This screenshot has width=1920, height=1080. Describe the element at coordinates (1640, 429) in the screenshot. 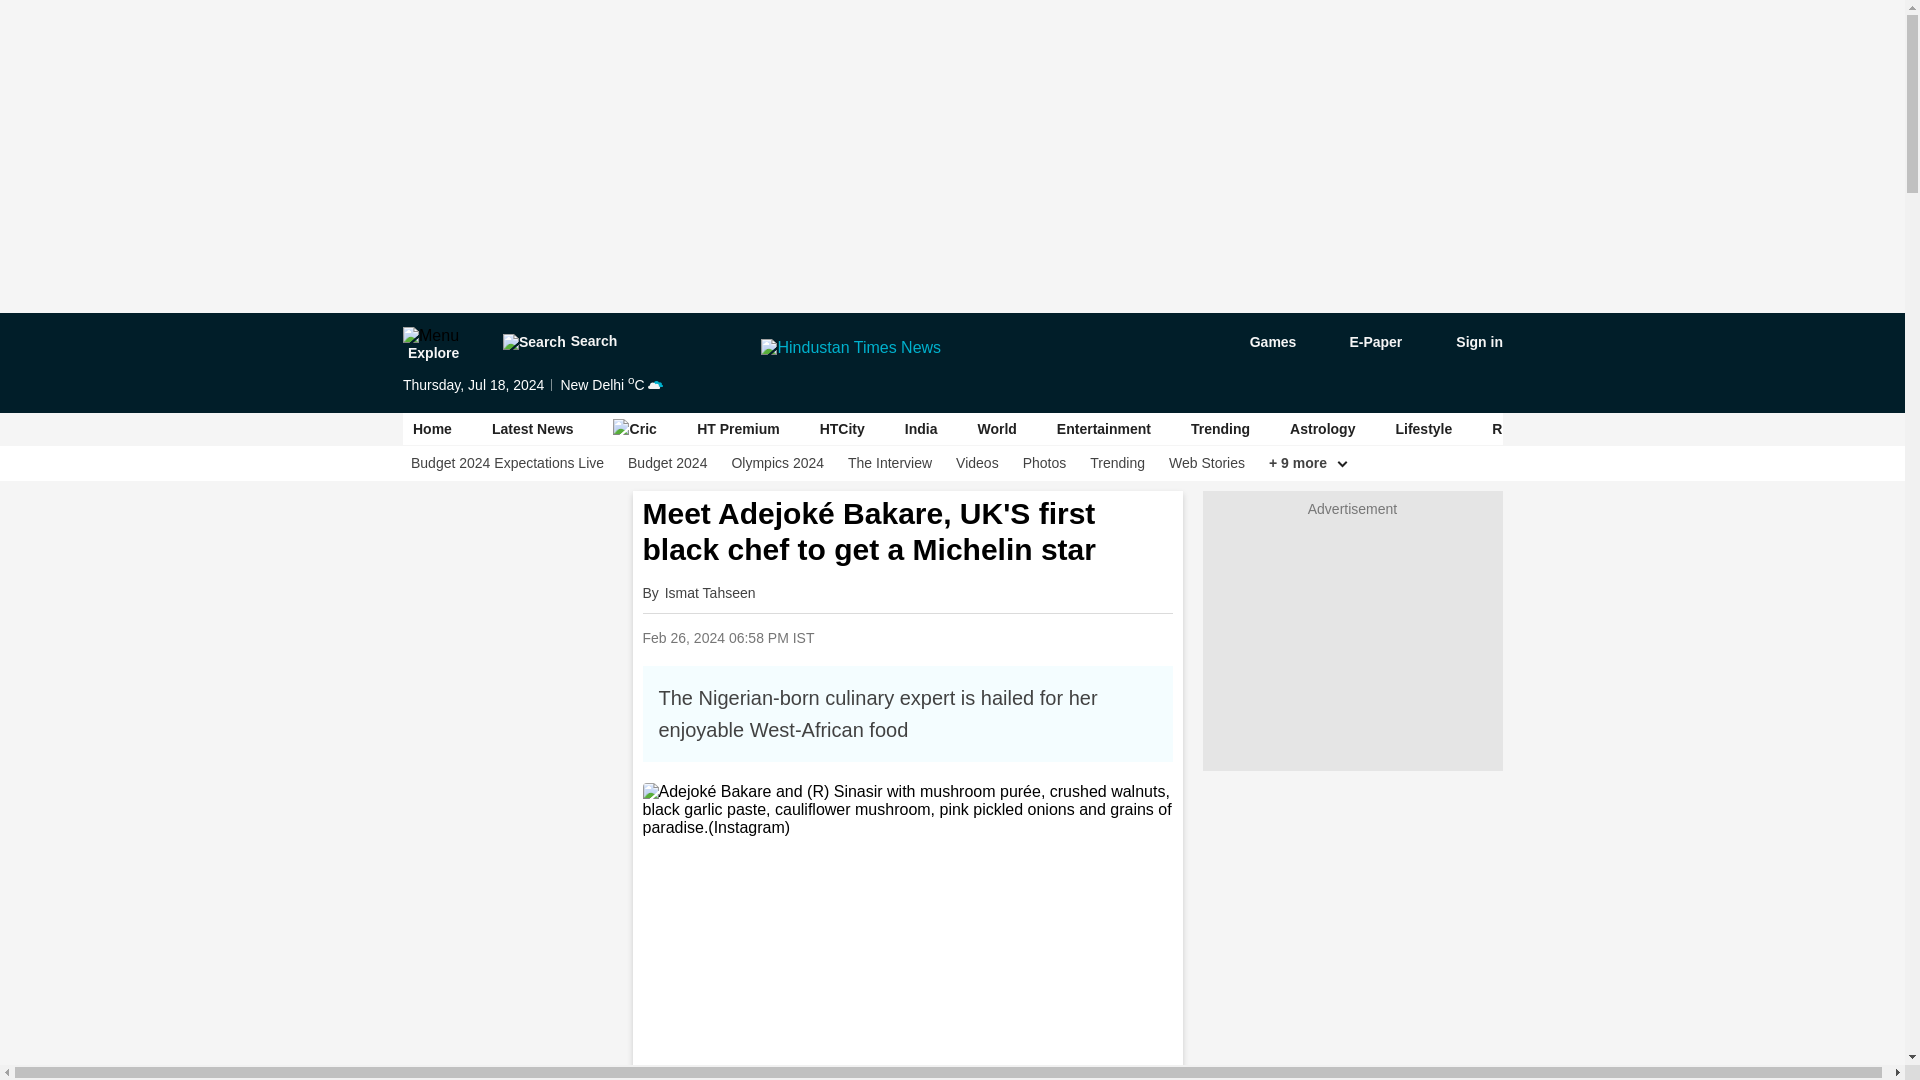

I see `Education` at that location.